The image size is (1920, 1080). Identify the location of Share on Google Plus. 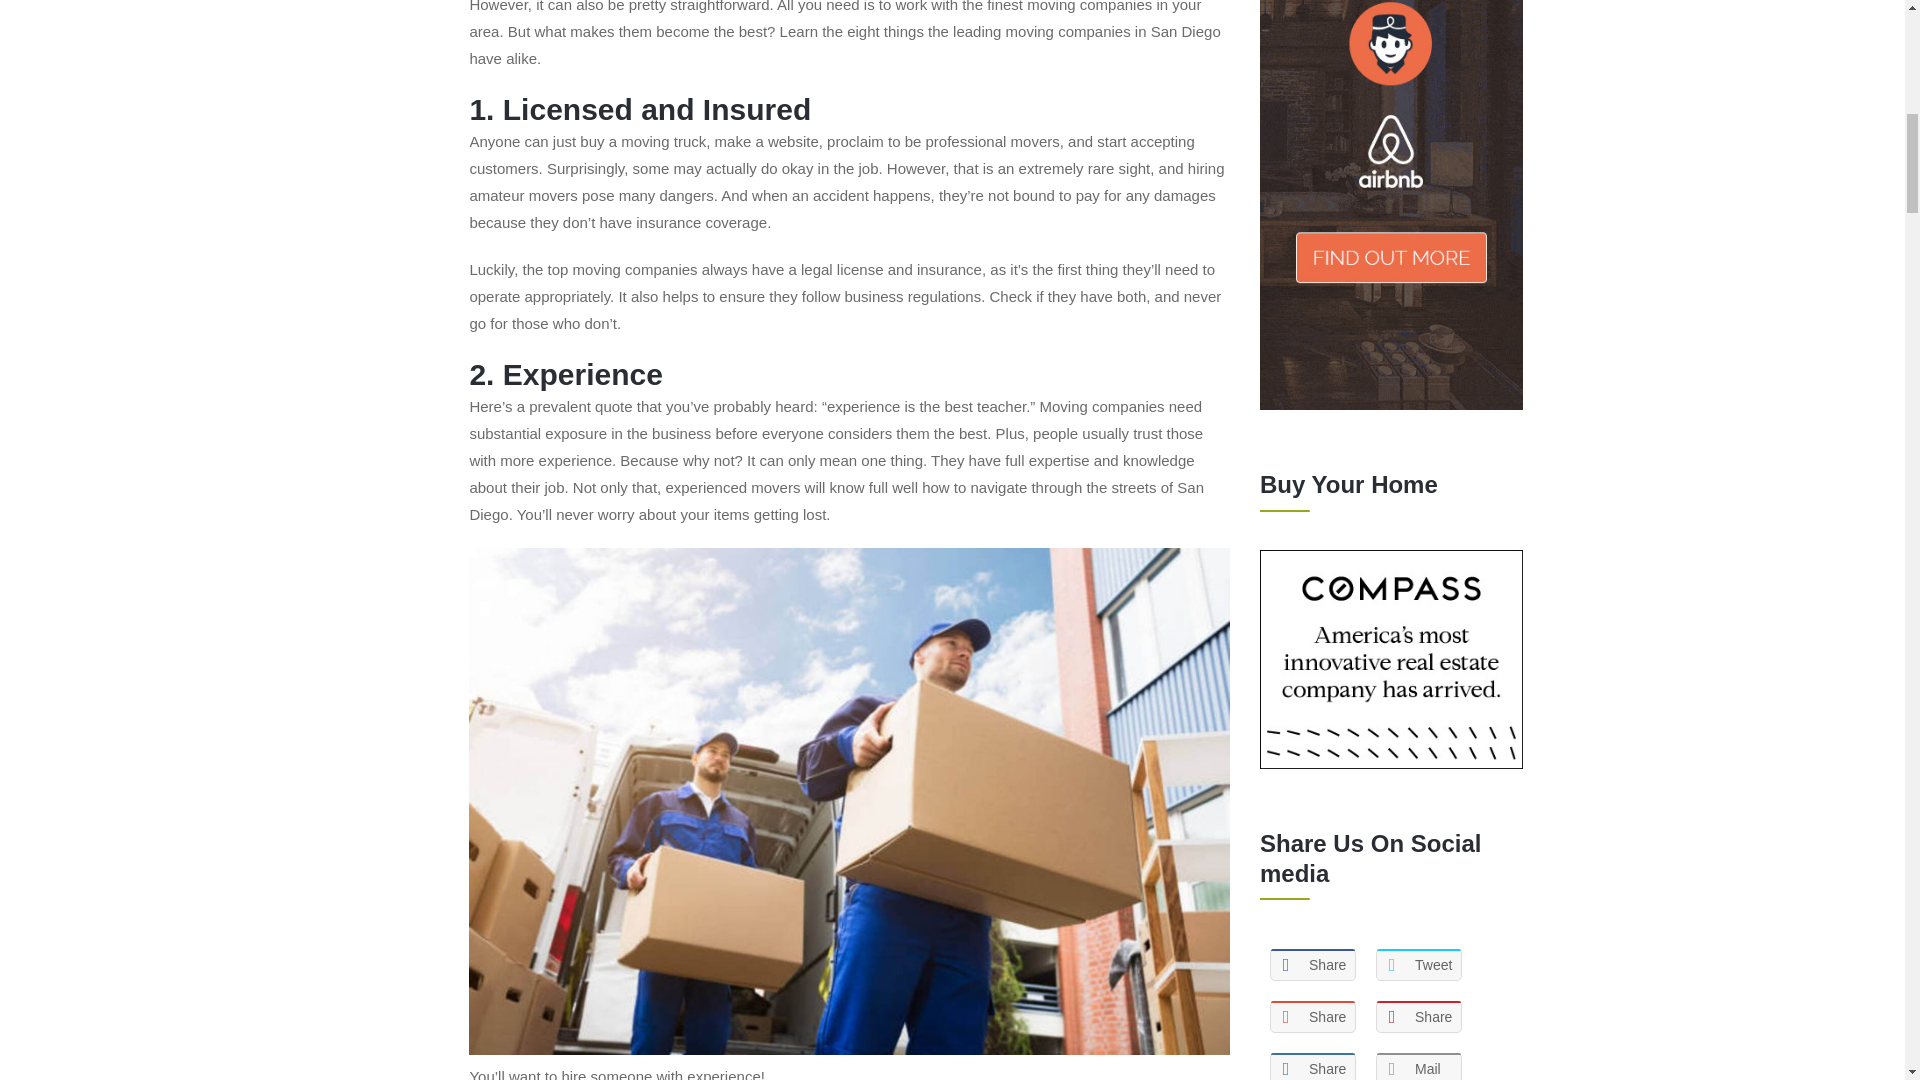
(1312, 1016).